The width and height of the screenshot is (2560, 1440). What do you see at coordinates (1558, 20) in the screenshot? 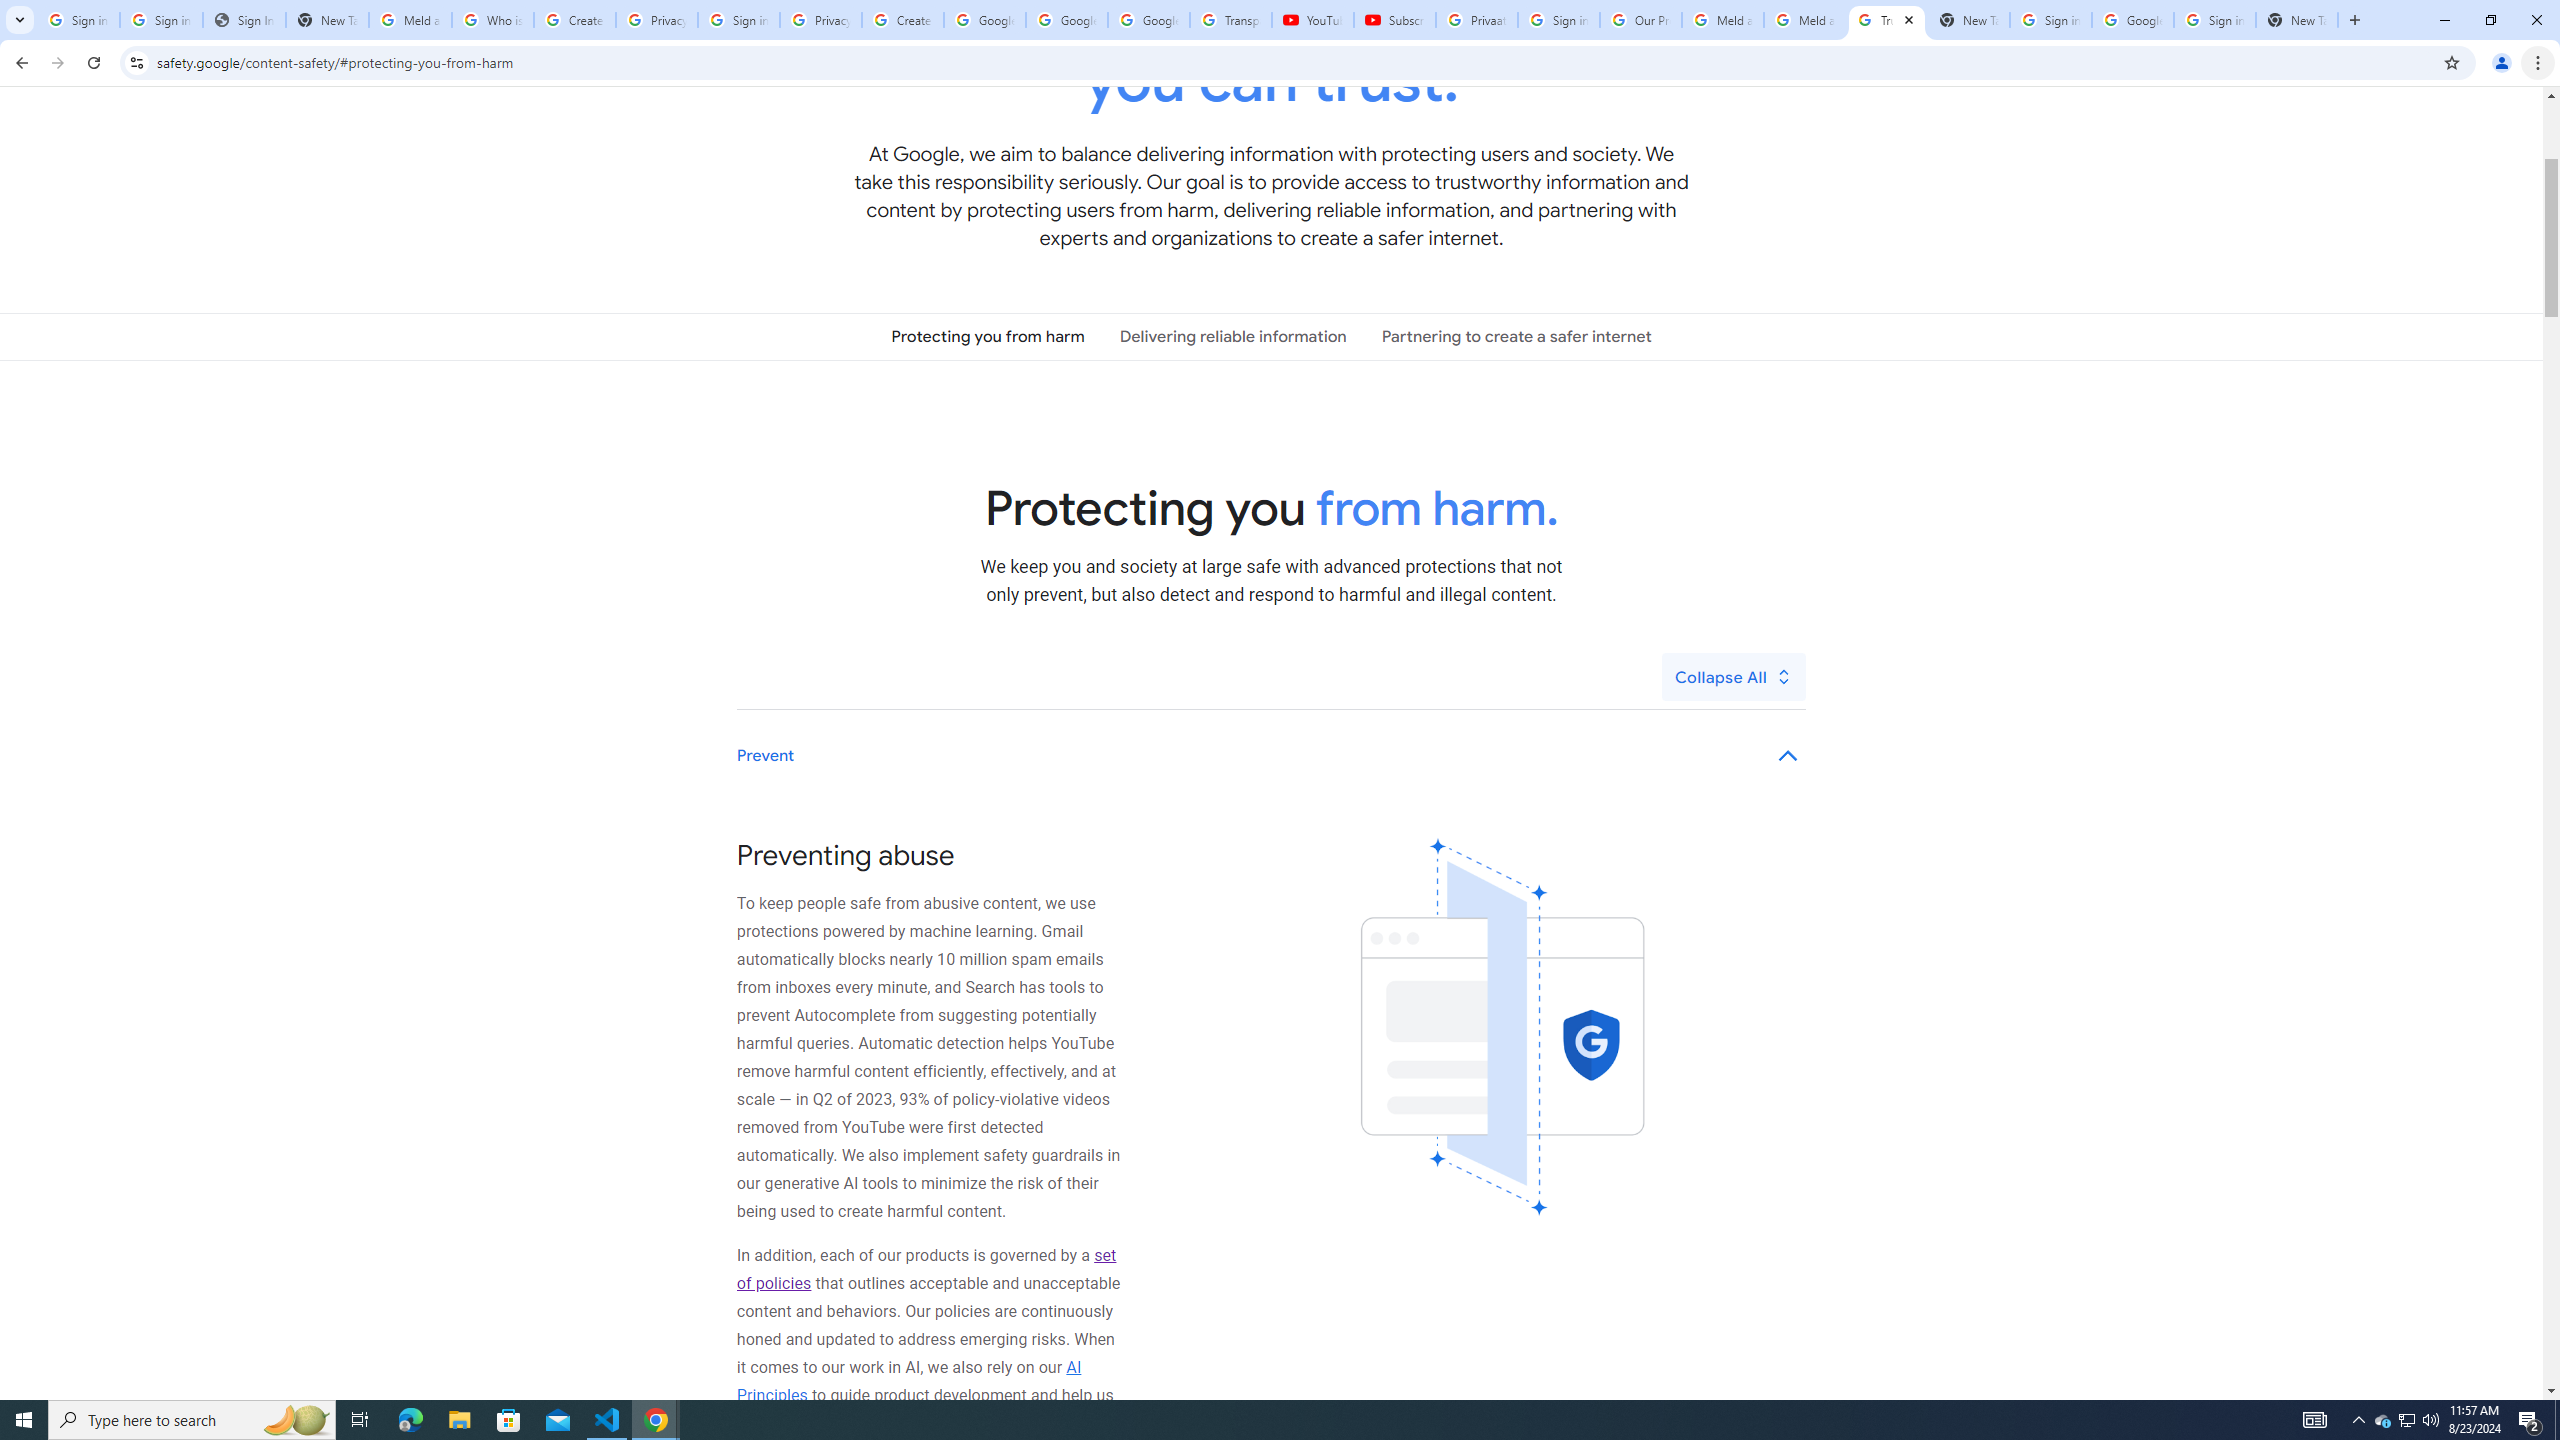
I see `Sign in - Google Accounts` at bounding box center [1558, 20].